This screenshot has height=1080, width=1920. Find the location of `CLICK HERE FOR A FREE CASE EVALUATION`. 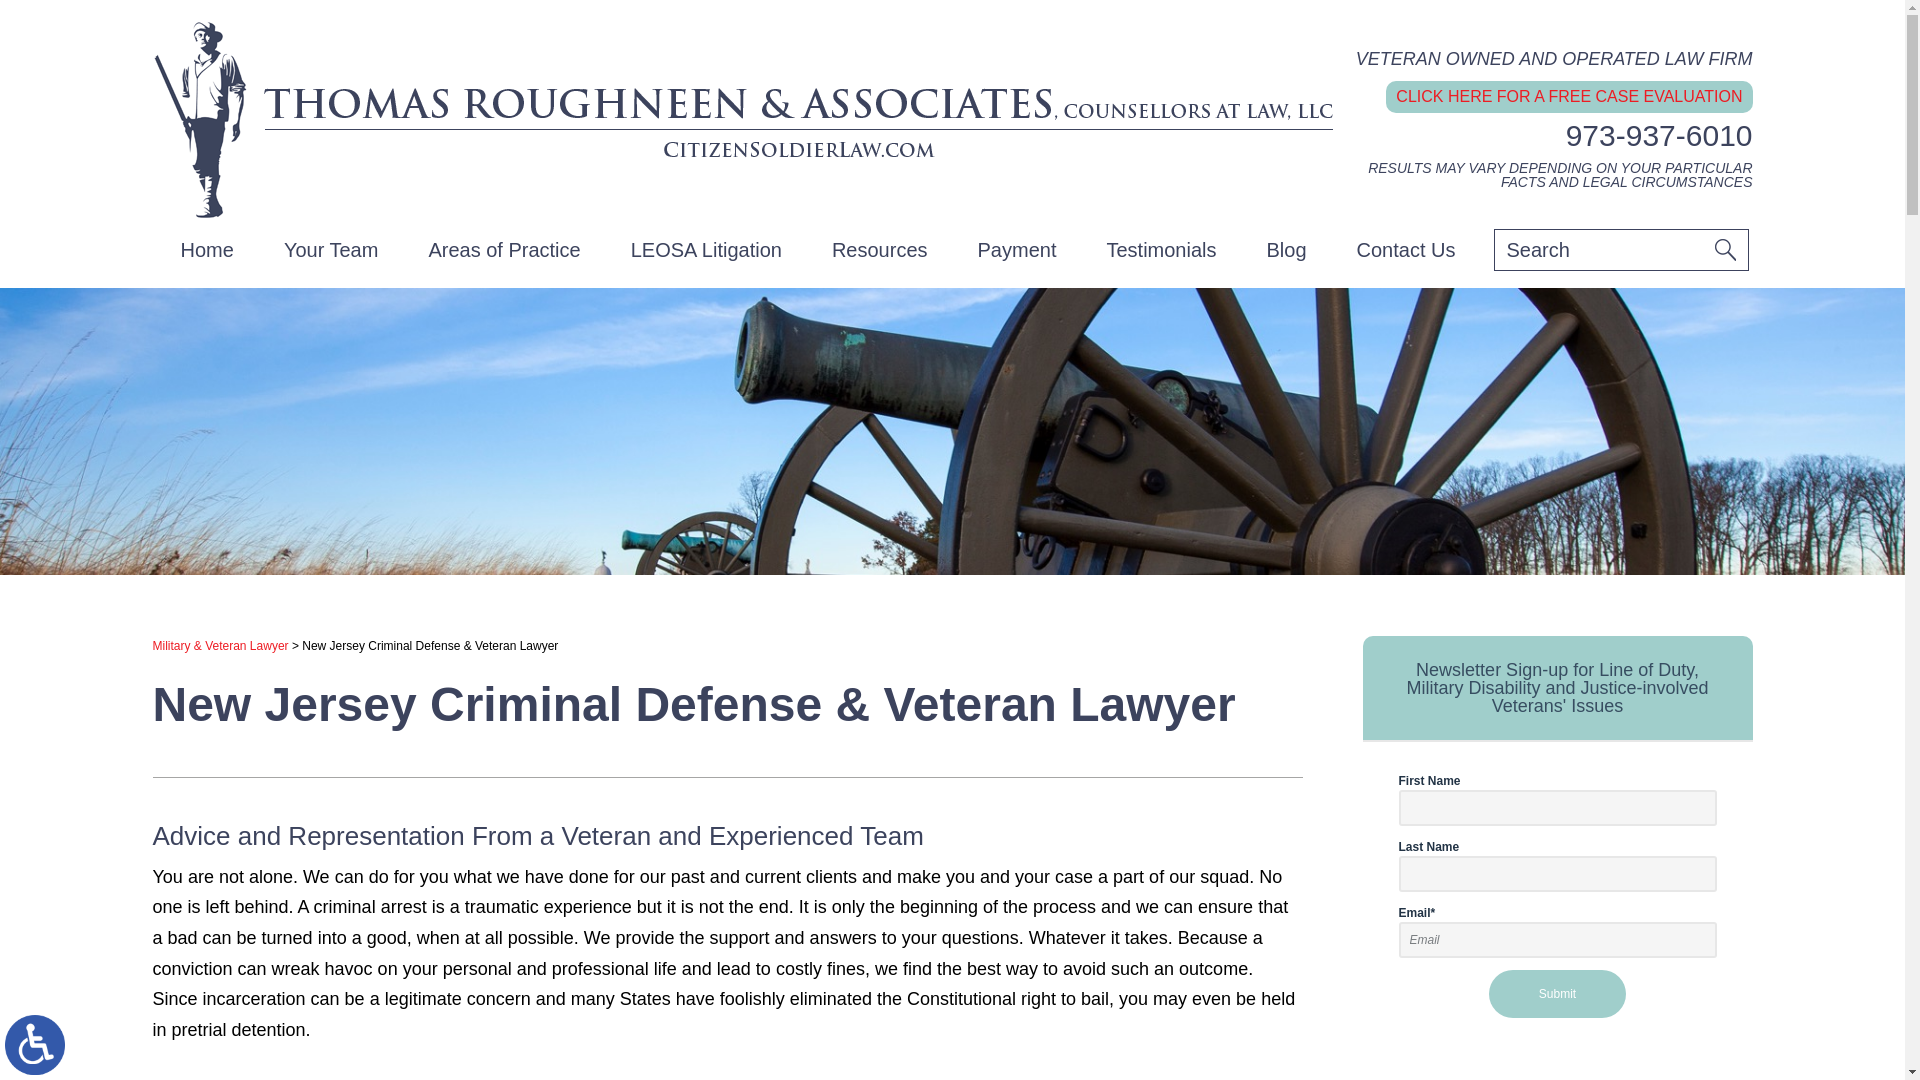

CLICK HERE FOR A FREE CASE EVALUATION is located at coordinates (1568, 97).